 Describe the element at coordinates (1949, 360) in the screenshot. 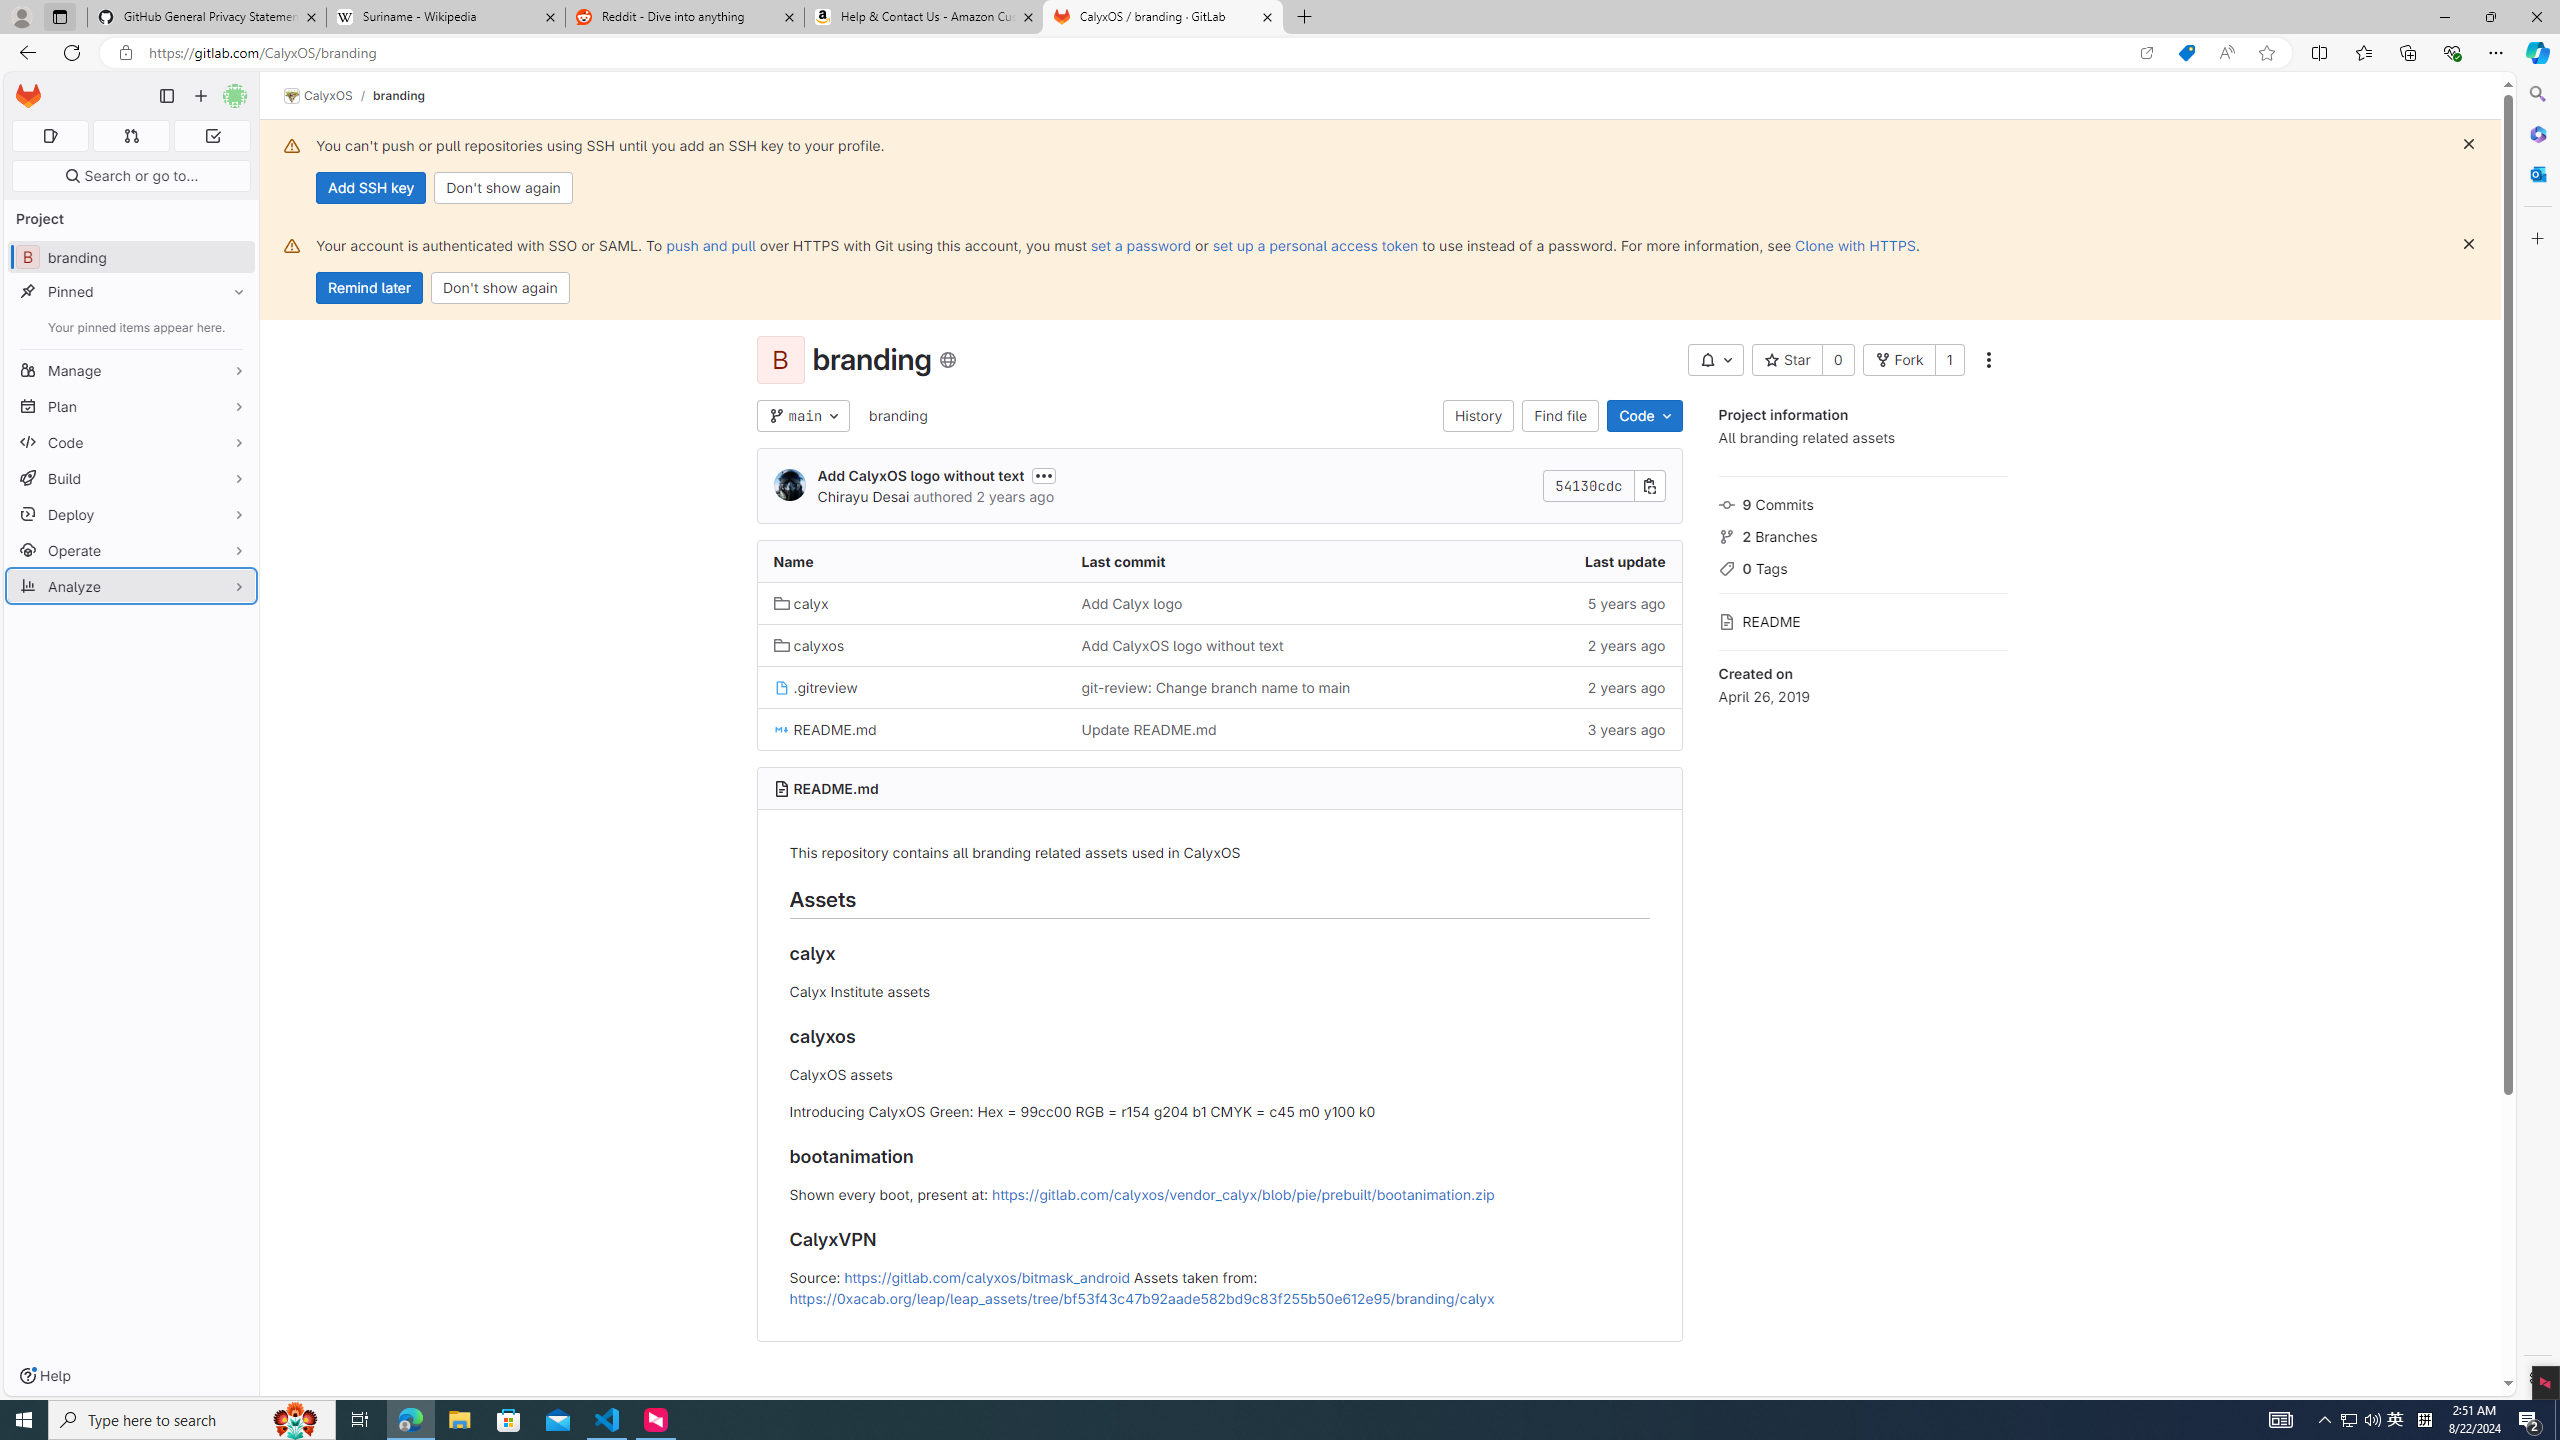

I see `1` at that location.